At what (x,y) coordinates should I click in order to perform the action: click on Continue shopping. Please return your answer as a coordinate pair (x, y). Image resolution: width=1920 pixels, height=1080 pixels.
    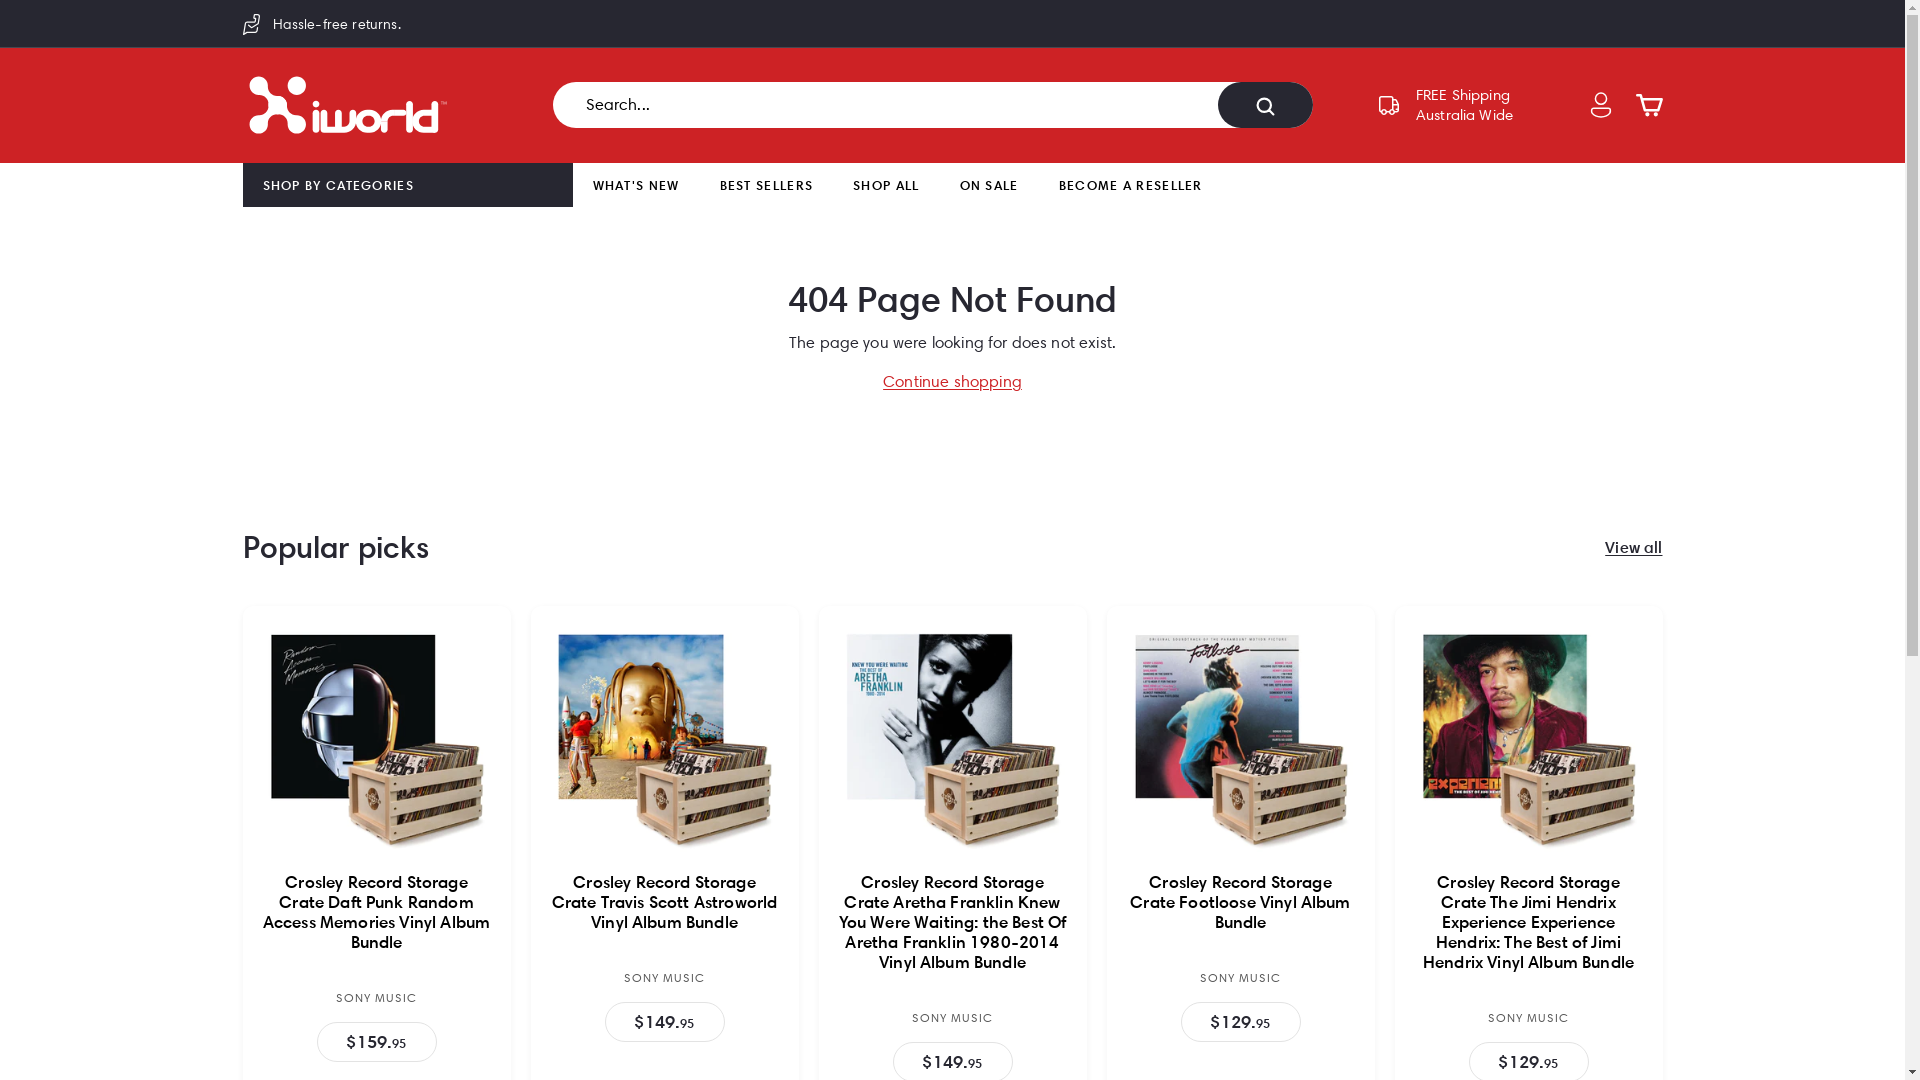
    Looking at the image, I should click on (952, 382).